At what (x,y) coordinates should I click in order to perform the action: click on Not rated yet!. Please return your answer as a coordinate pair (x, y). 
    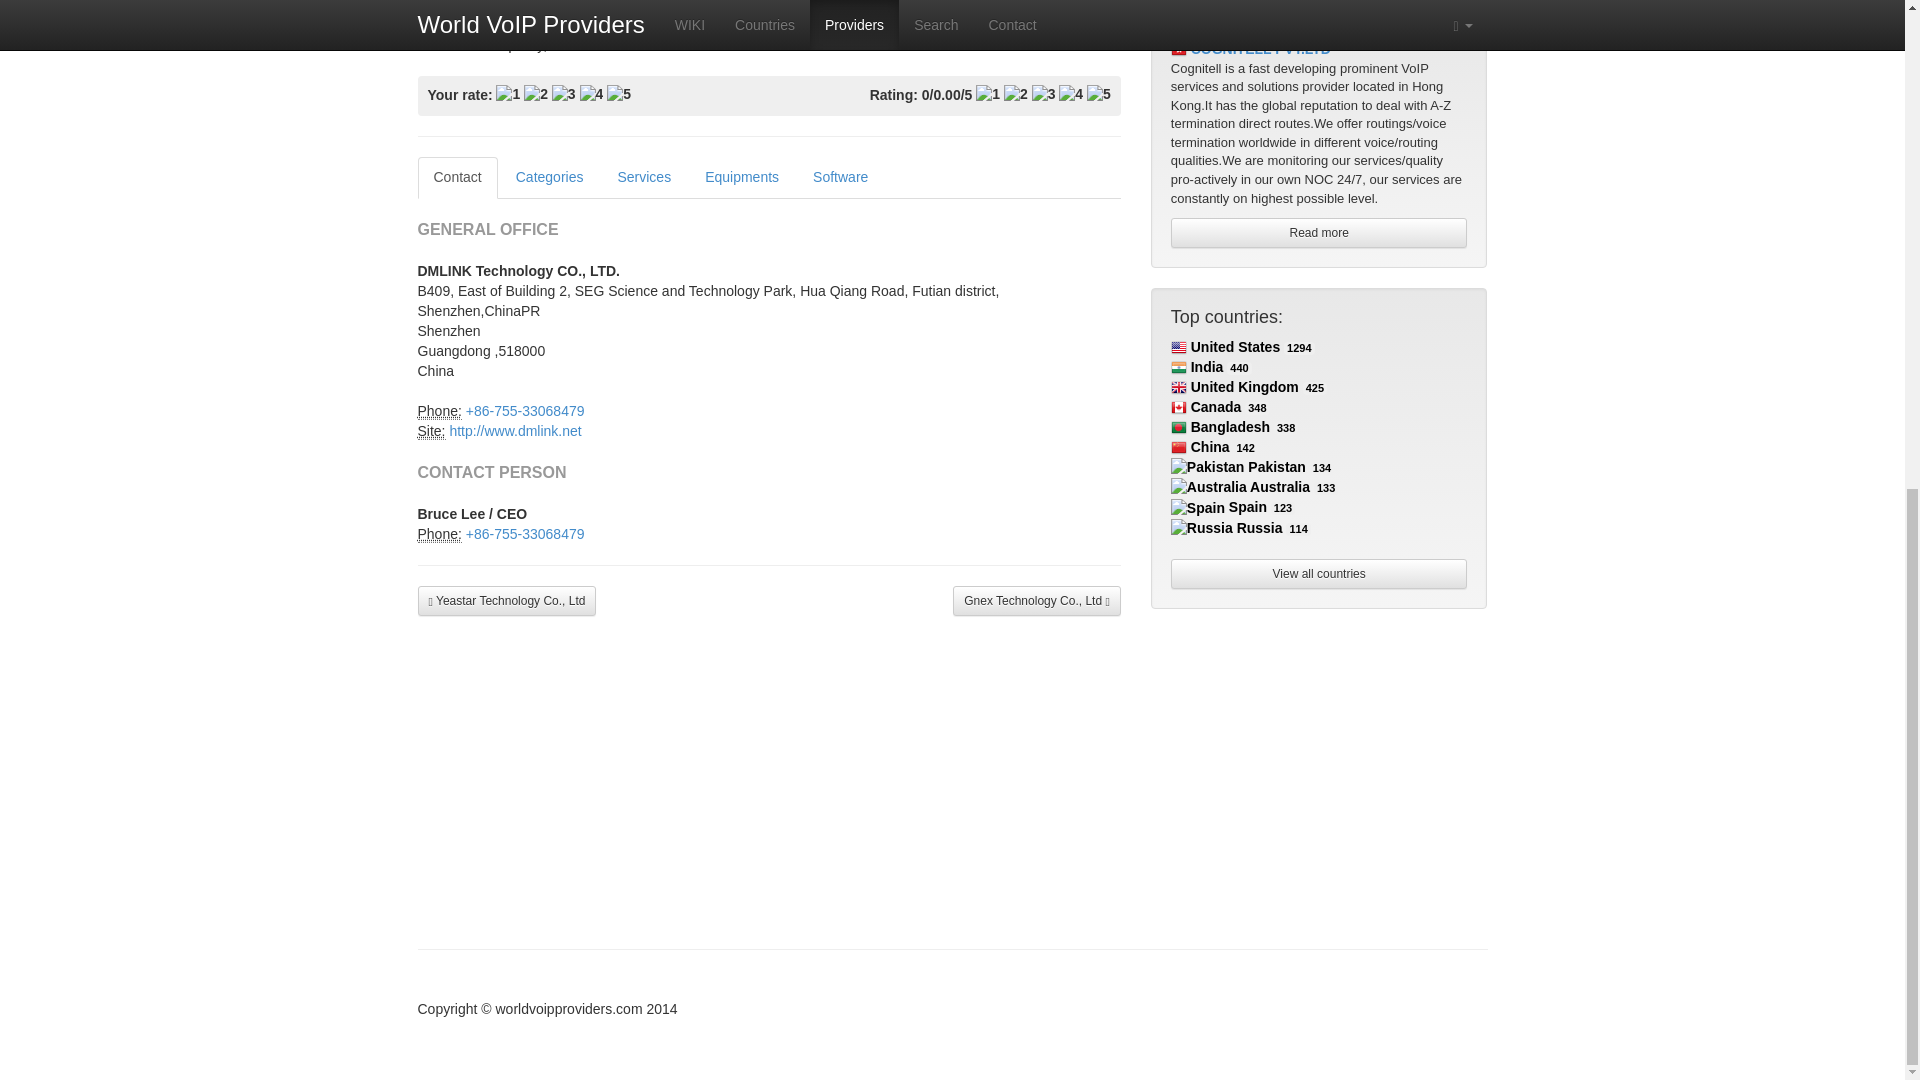
    Looking at the image, I should click on (988, 94).